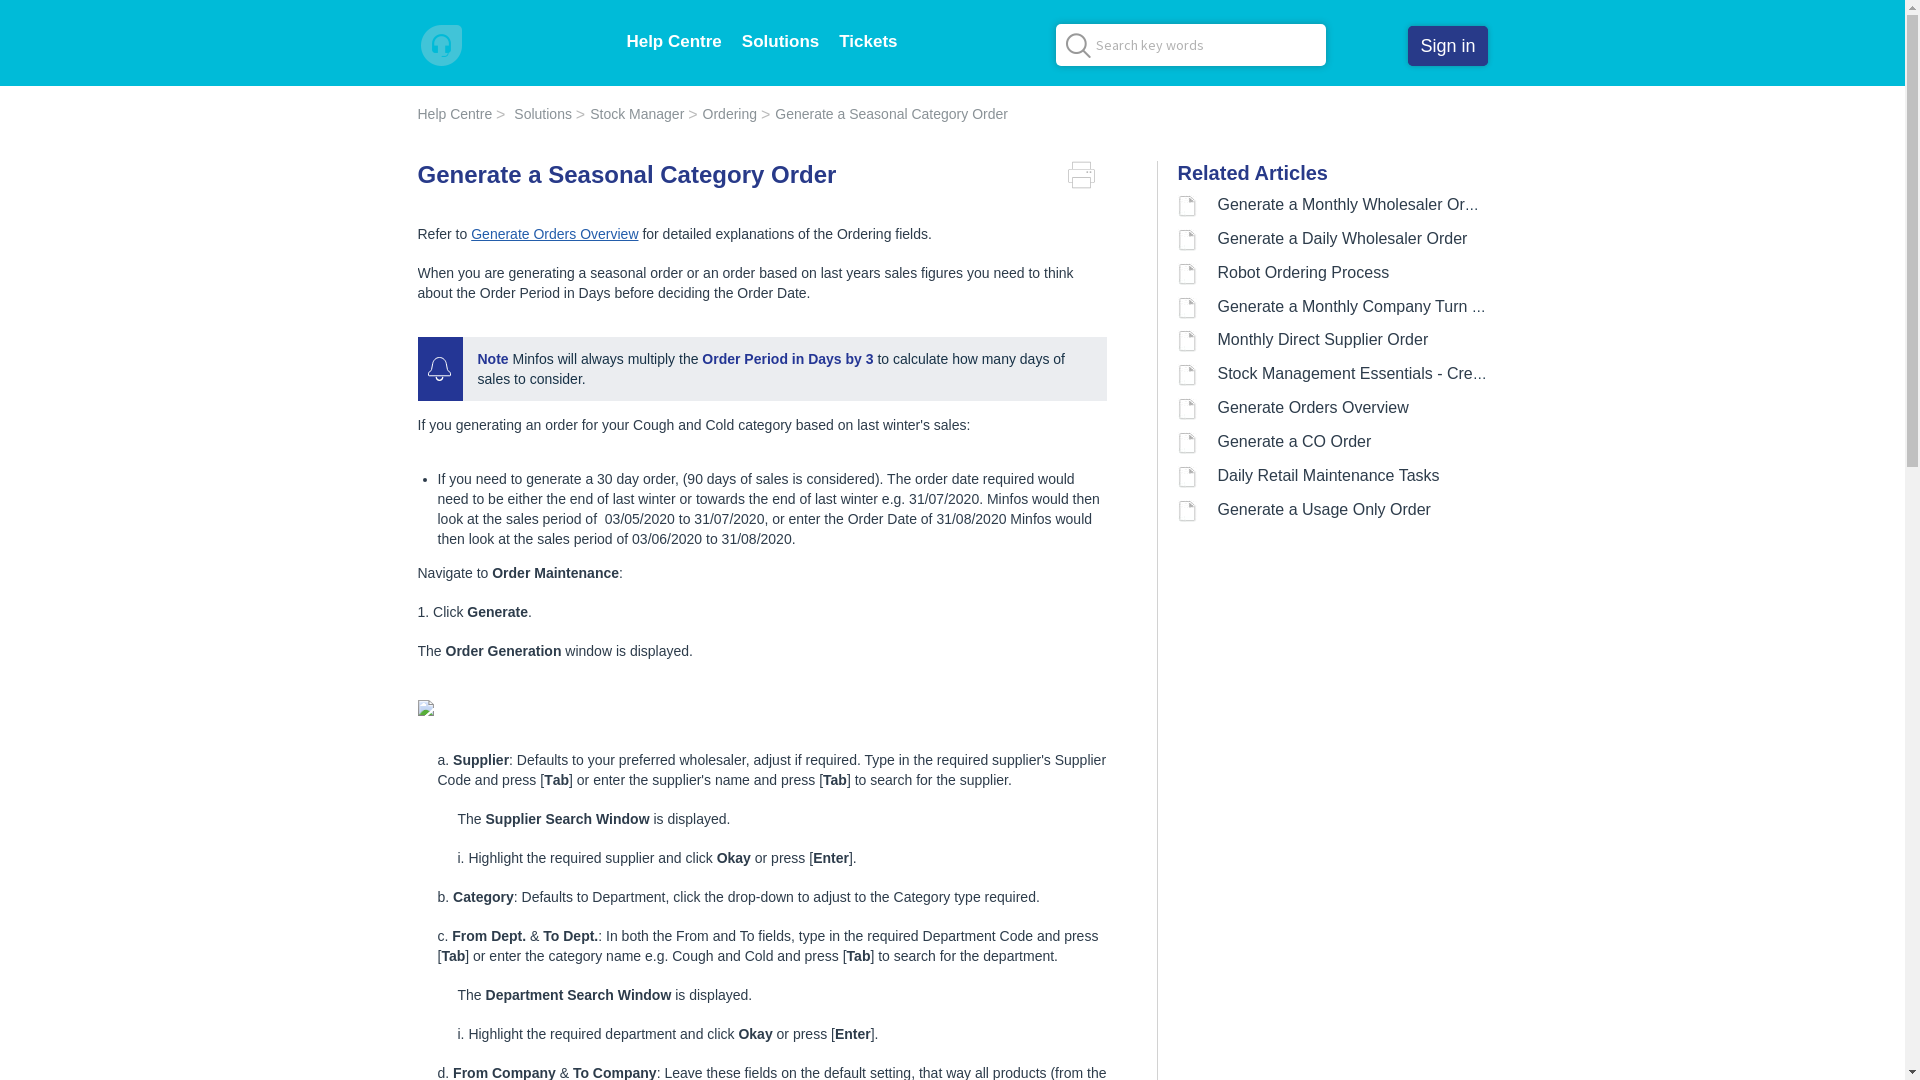  Describe the element at coordinates (1343, 238) in the screenshot. I see `Generate a Daily Wholesaler Order` at that location.